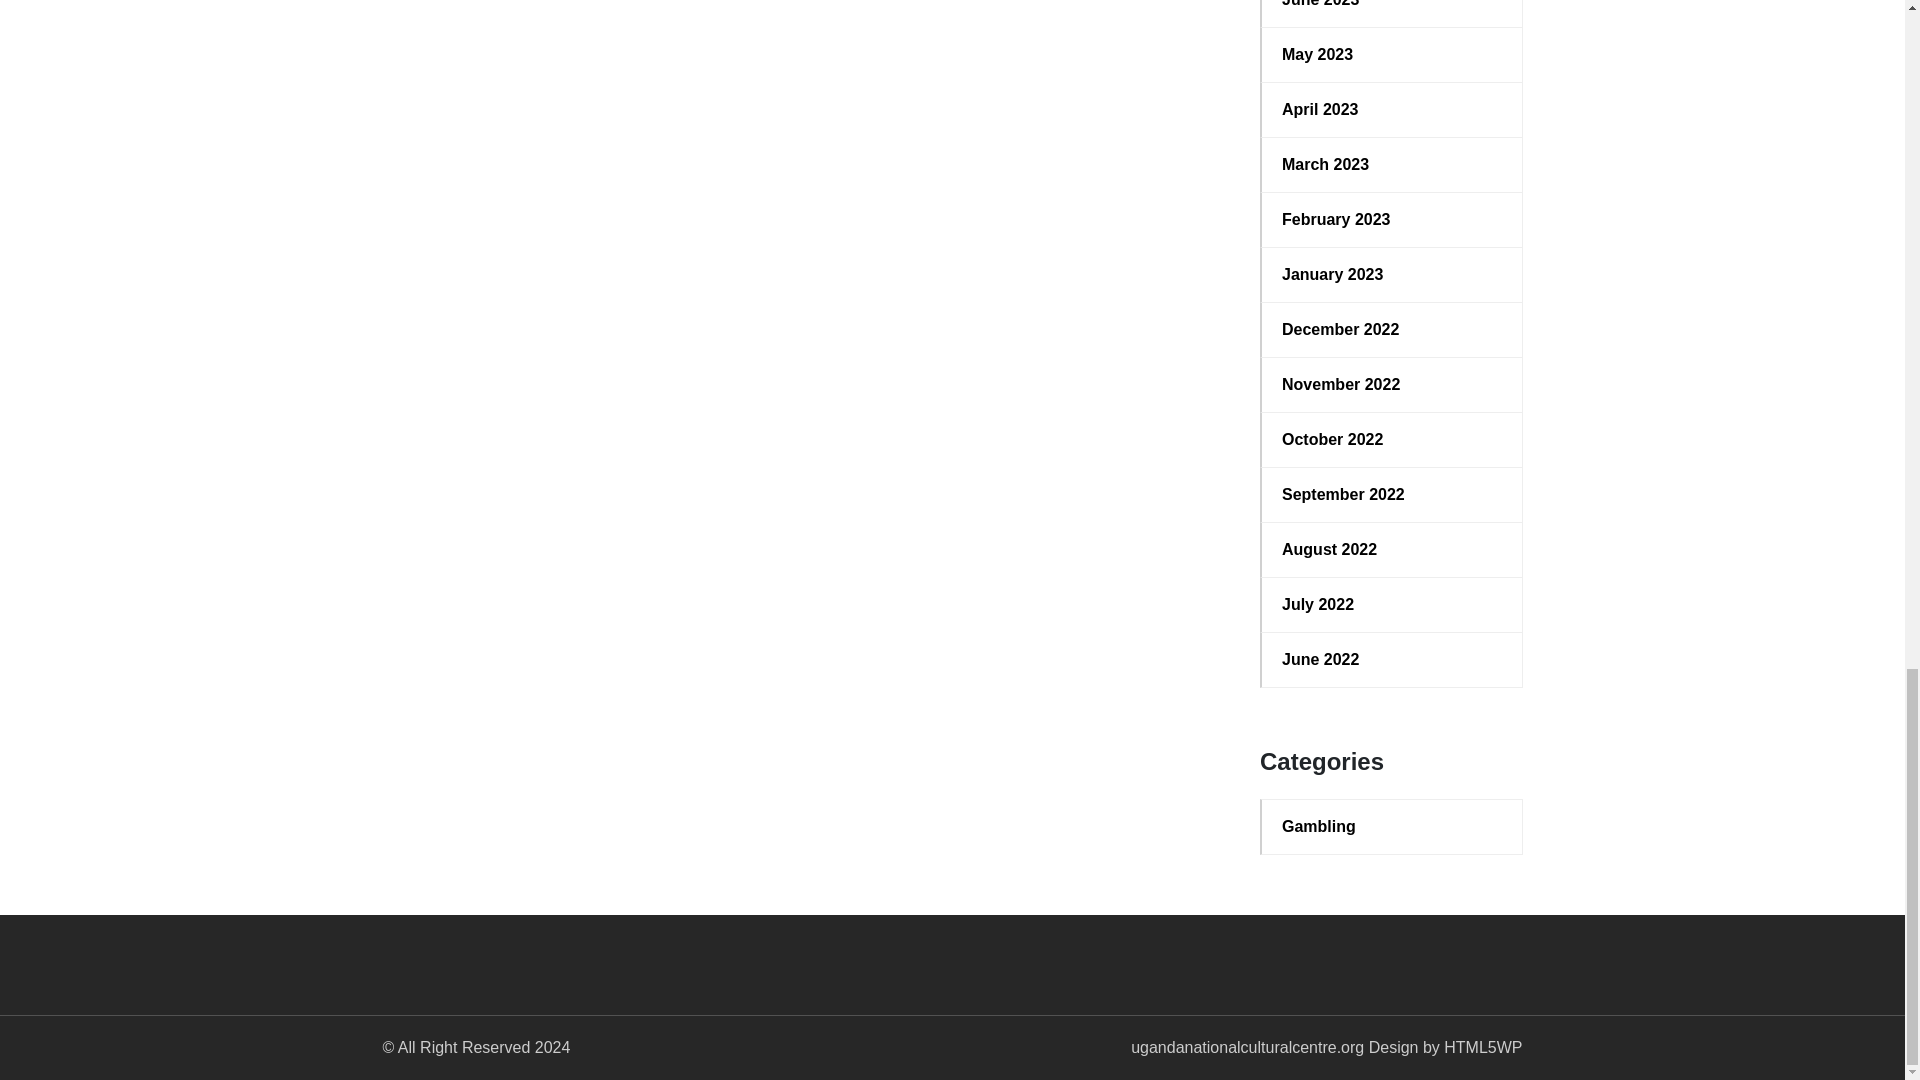  Describe the element at coordinates (1392, 275) in the screenshot. I see `January 2023` at that location.